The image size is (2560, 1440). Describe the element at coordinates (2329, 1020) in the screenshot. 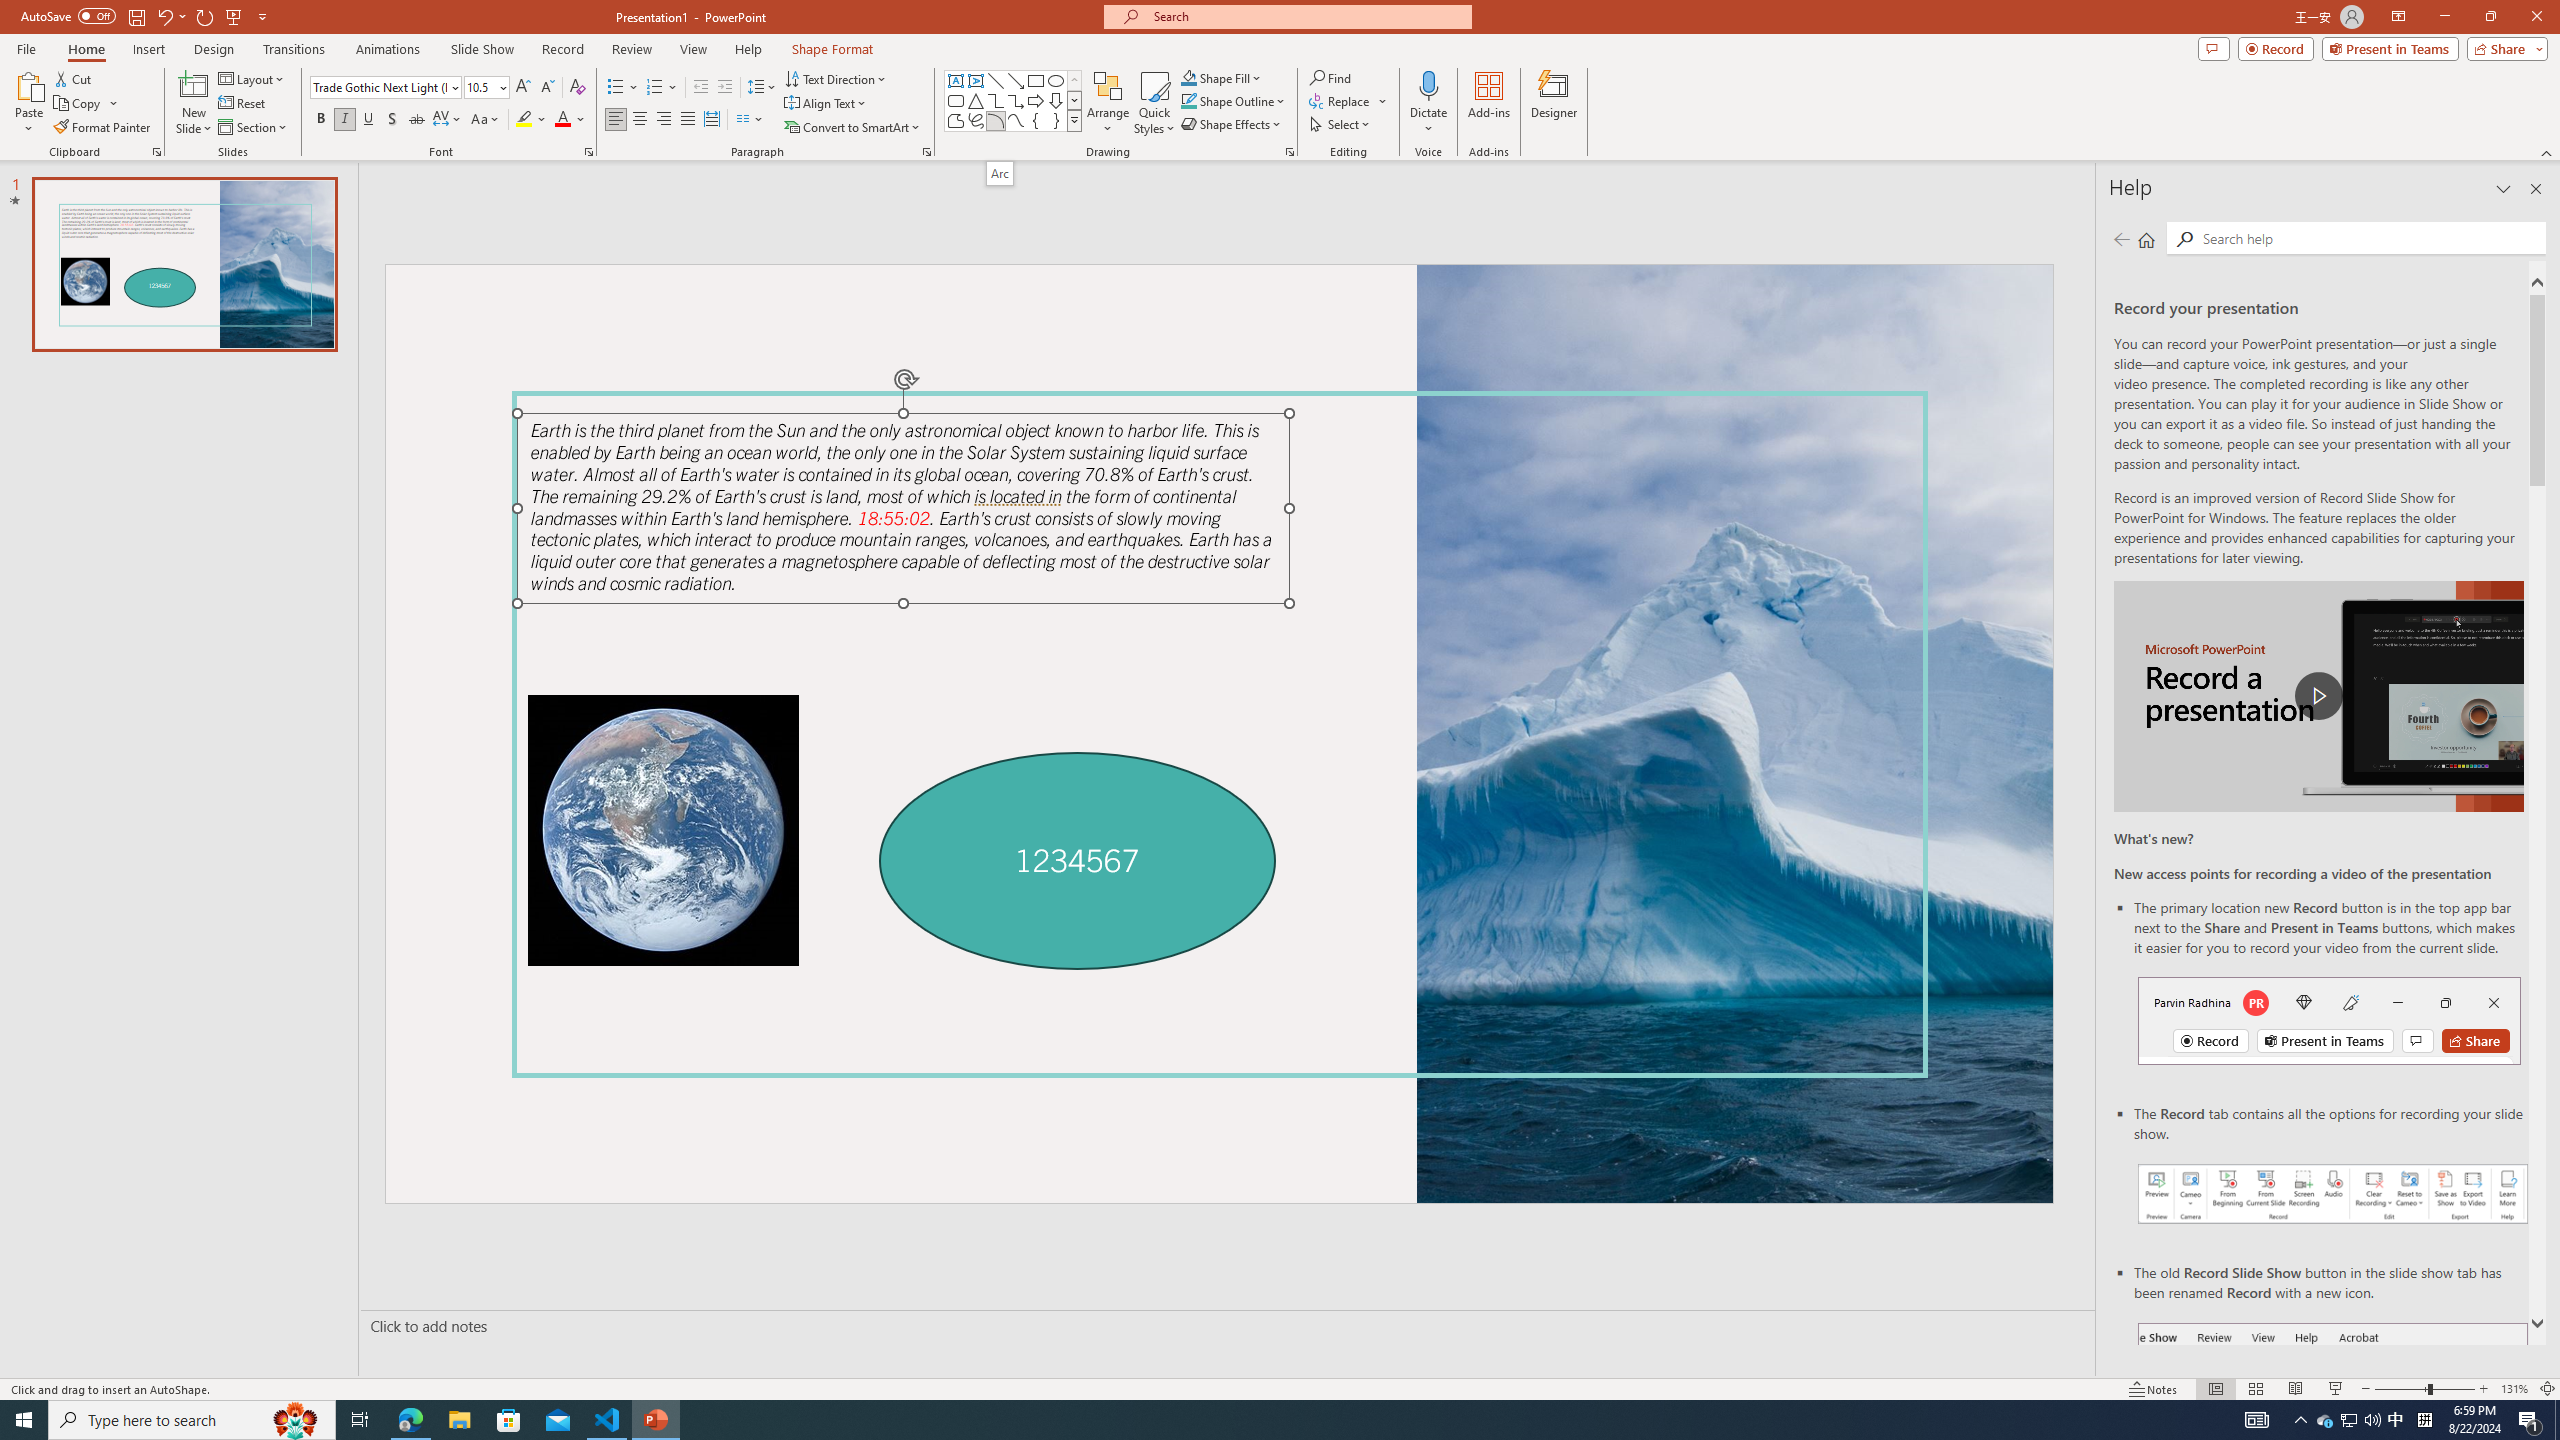

I see `Record button in top bar` at that location.